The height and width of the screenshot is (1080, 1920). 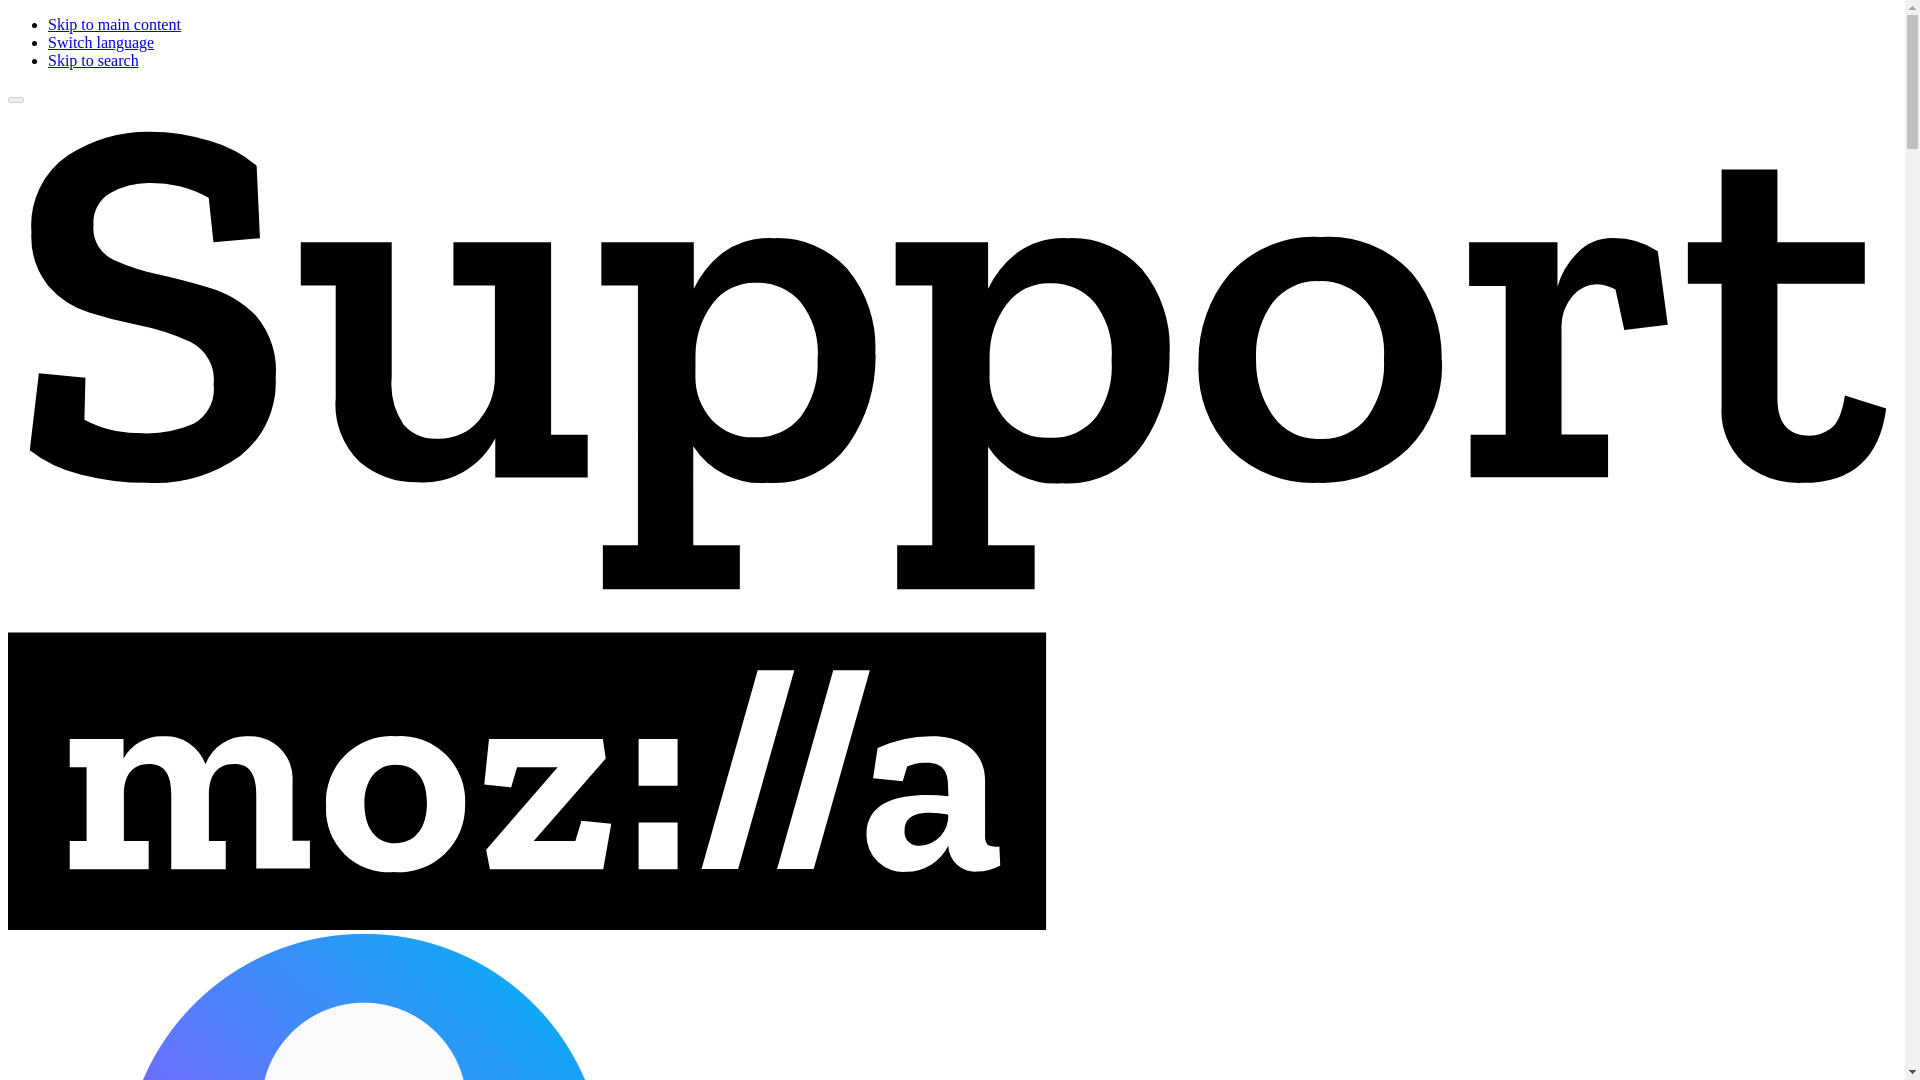 I want to click on Switch language, so click(x=100, y=42).